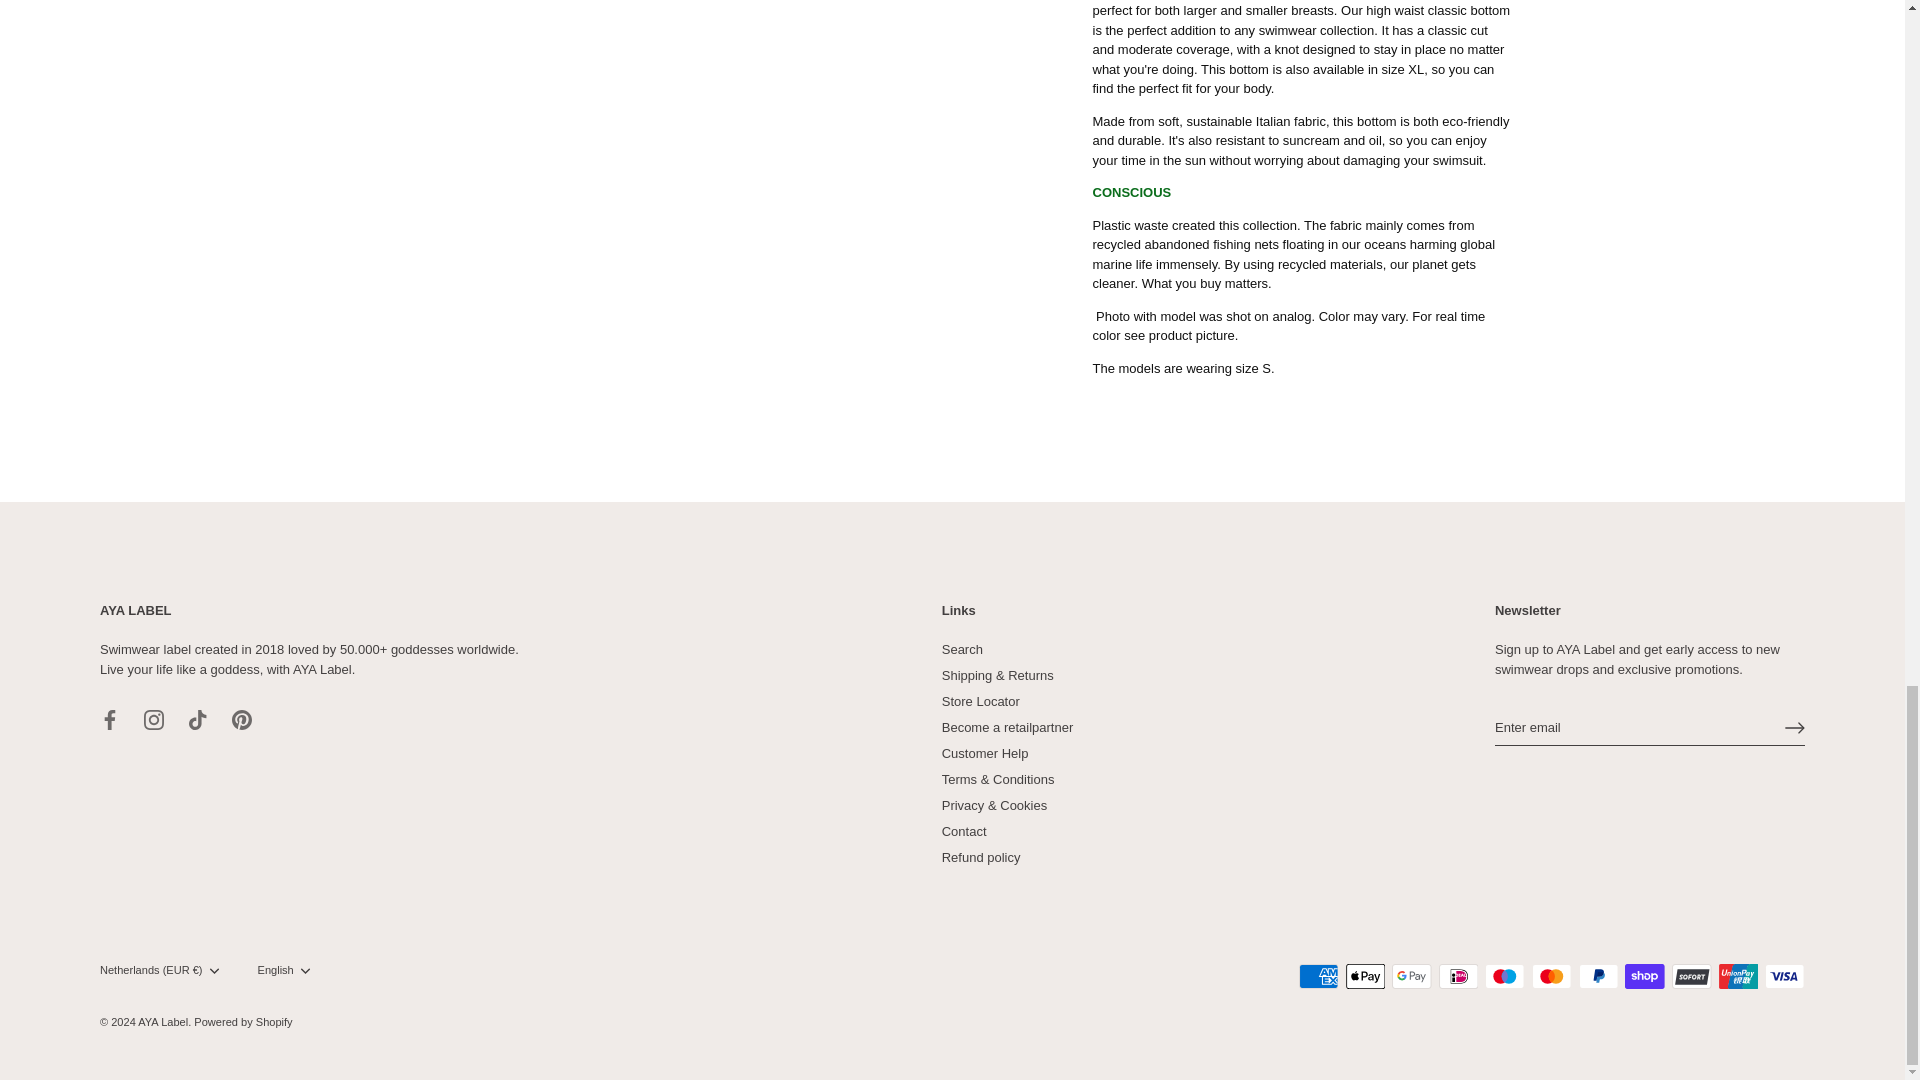 The image size is (1920, 1080). I want to click on Instagram, so click(154, 720).